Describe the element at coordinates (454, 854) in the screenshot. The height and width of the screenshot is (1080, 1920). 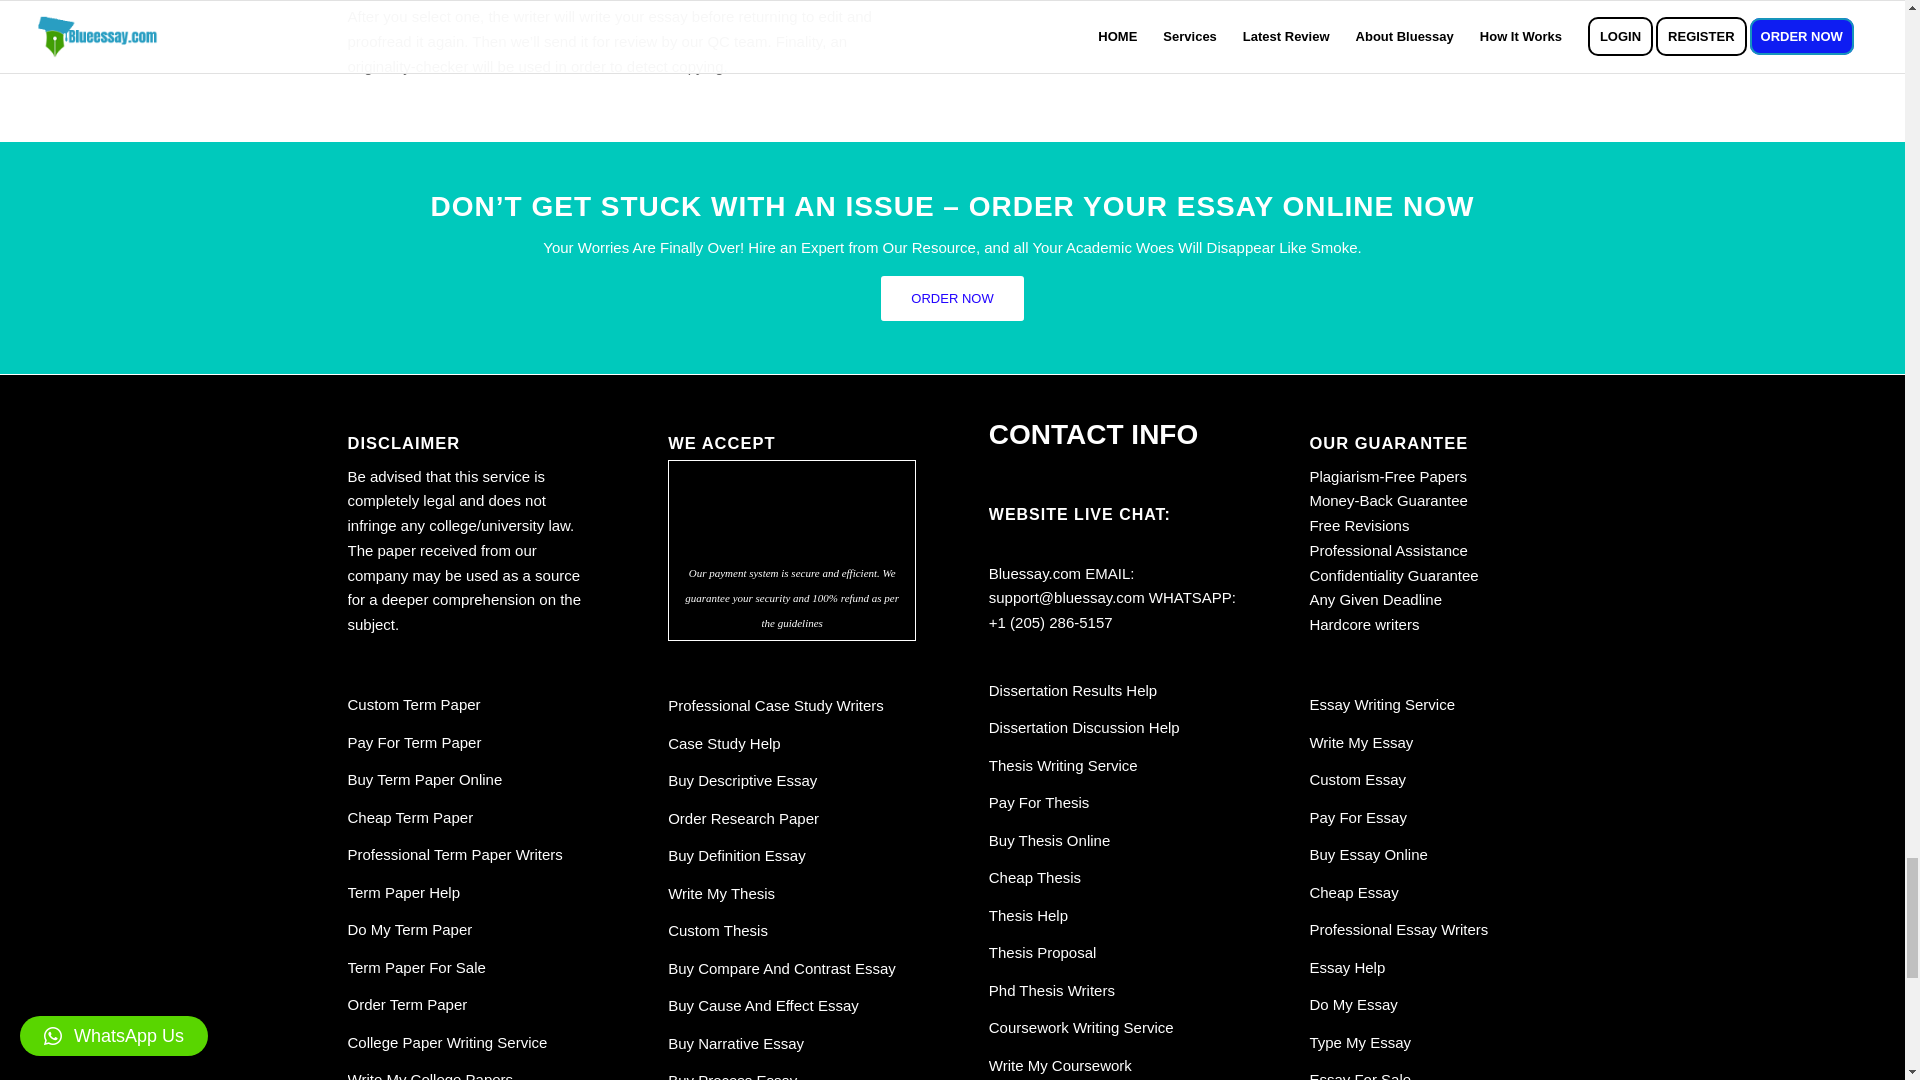
I see `Professional Term Paper Writers` at that location.